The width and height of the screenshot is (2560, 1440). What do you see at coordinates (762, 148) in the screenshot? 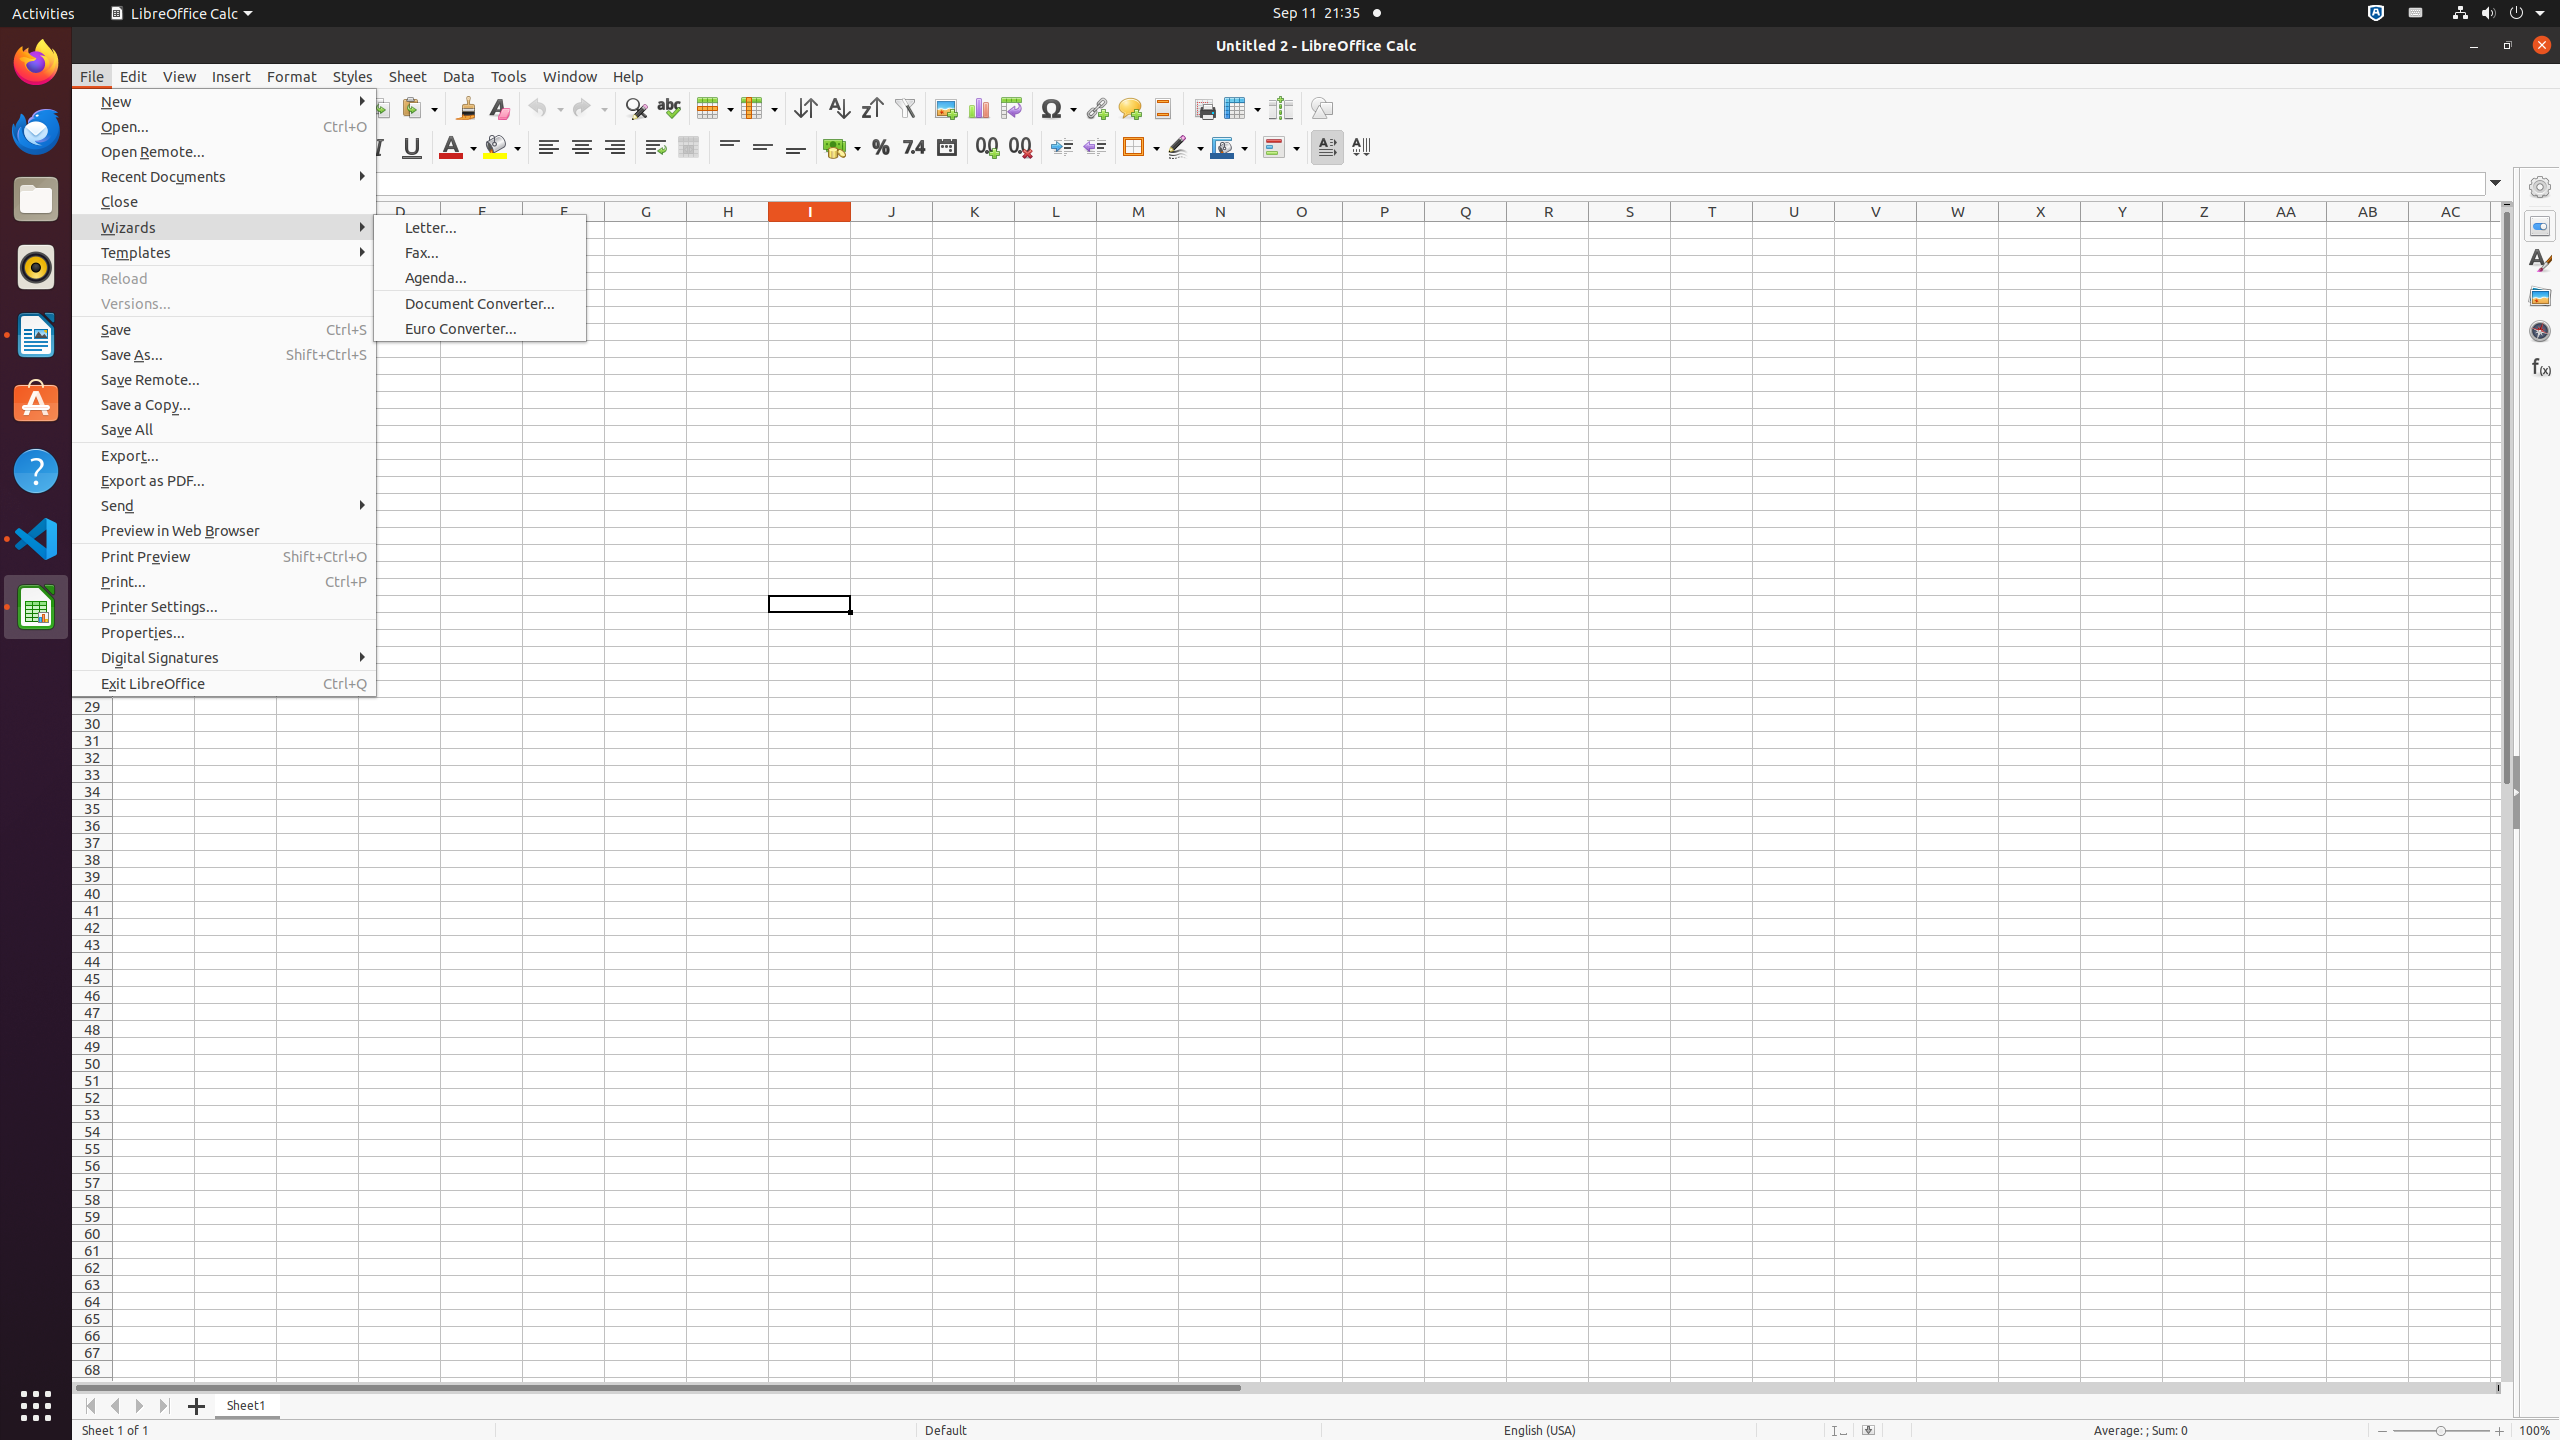
I see `Center Vertically` at bounding box center [762, 148].